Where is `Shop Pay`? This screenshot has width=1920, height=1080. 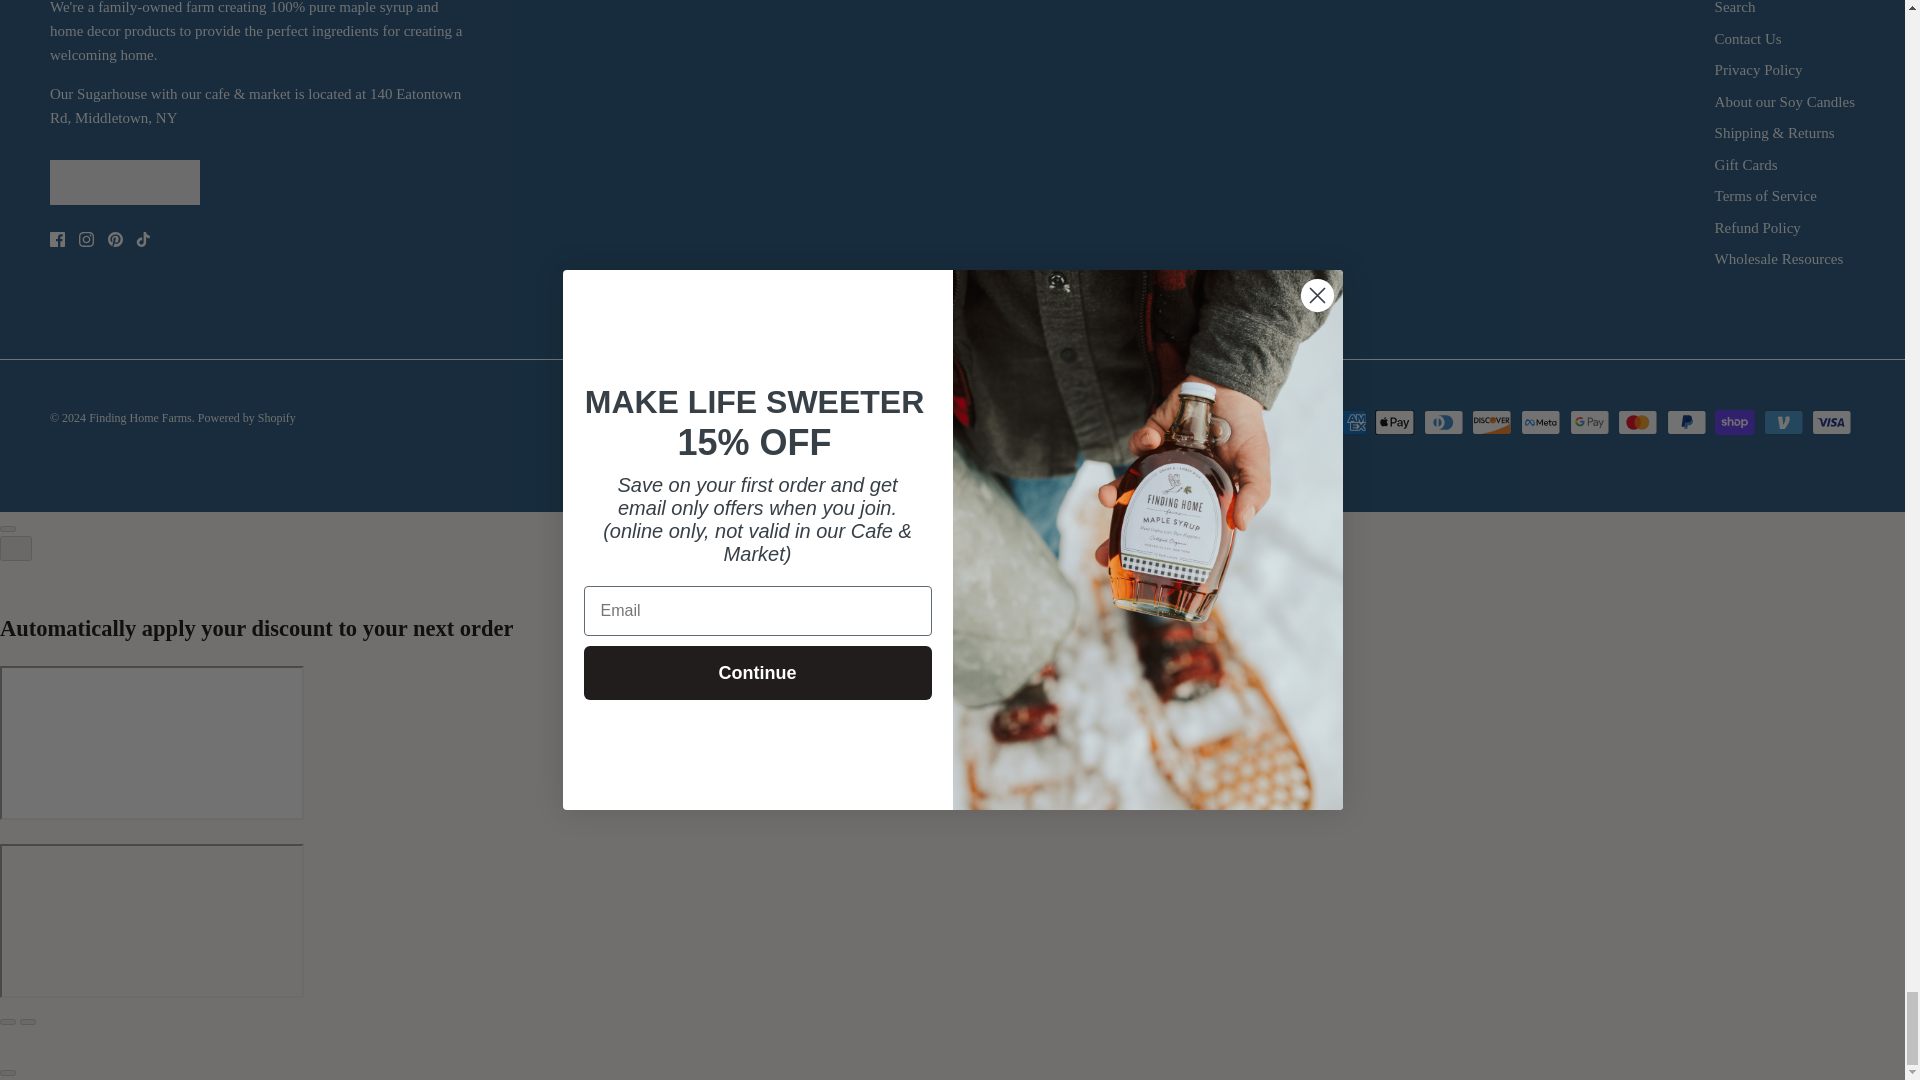 Shop Pay is located at coordinates (1734, 422).